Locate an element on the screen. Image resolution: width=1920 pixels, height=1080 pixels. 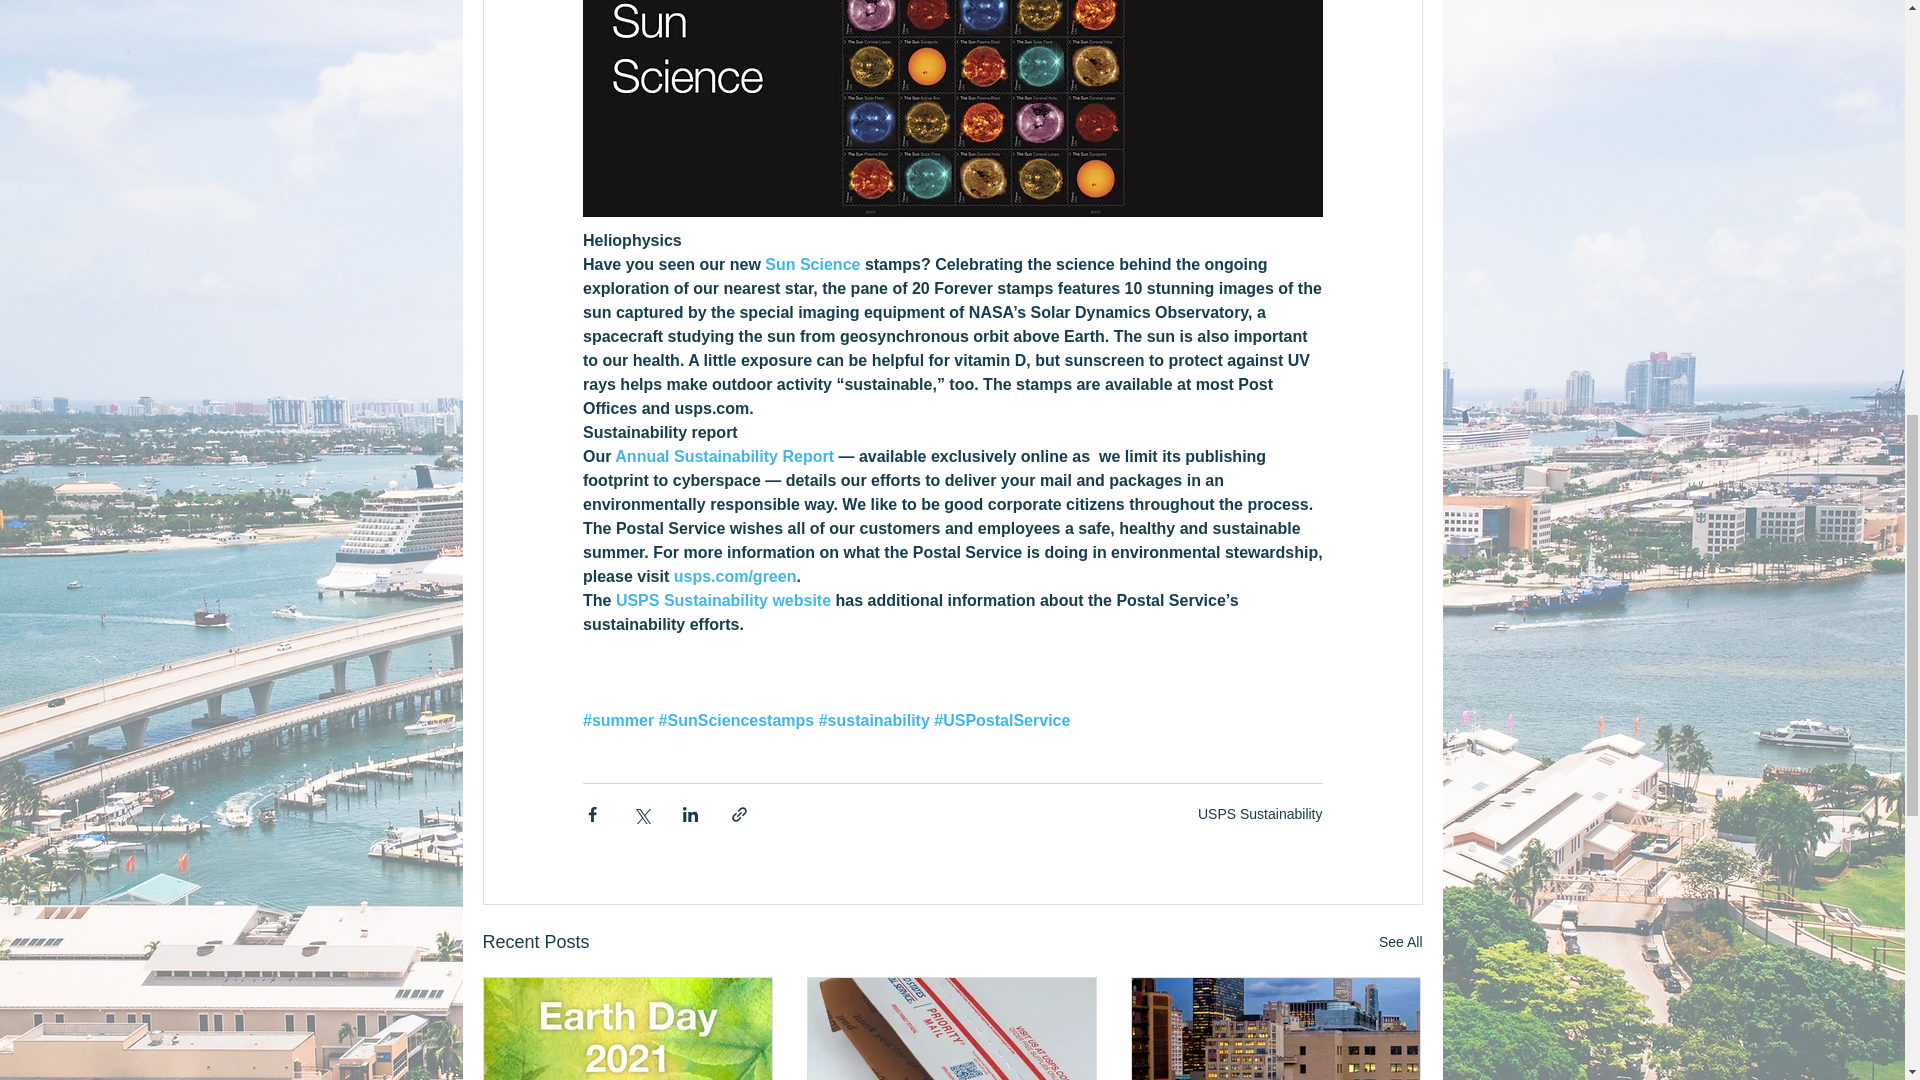
See All is located at coordinates (1400, 942).